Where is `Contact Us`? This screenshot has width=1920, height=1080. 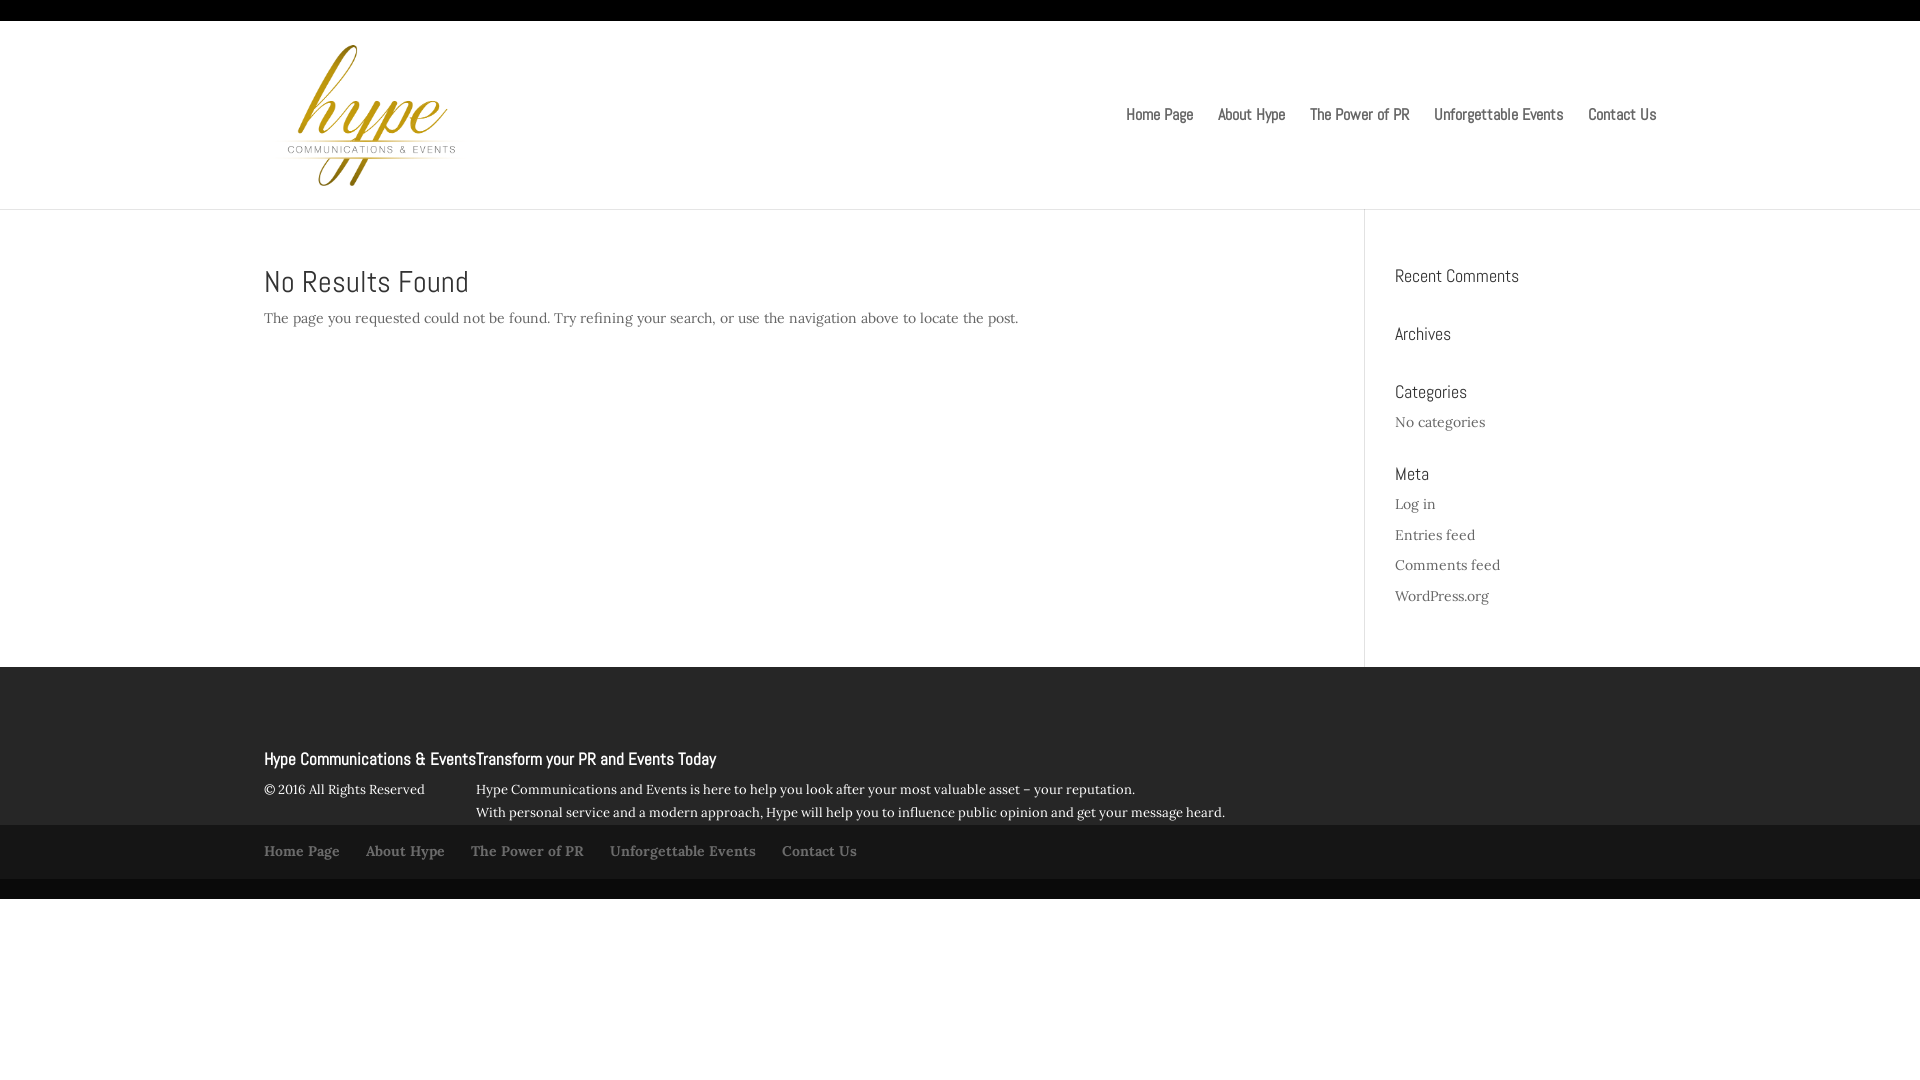
Contact Us is located at coordinates (1622, 158).